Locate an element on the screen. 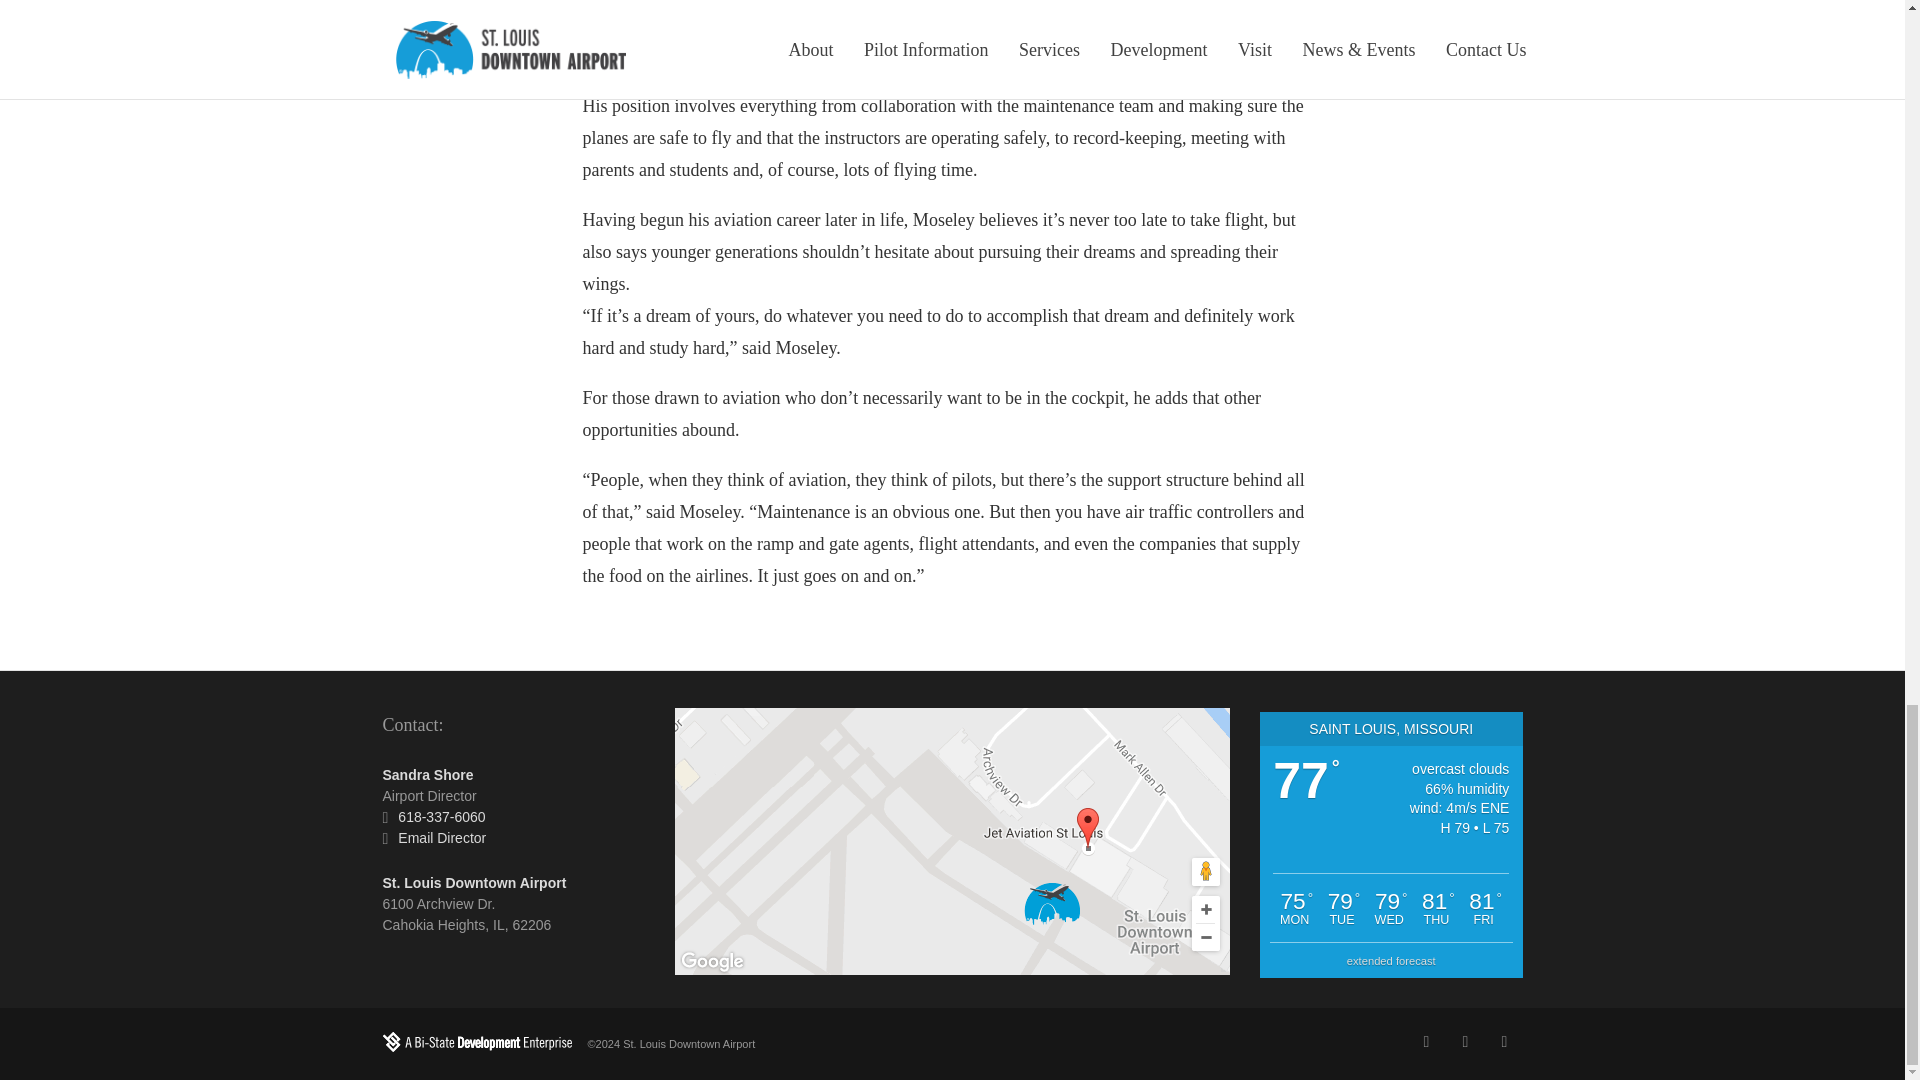 The image size is (1920, 1080). Email Director is located at coordinates (441, 838).